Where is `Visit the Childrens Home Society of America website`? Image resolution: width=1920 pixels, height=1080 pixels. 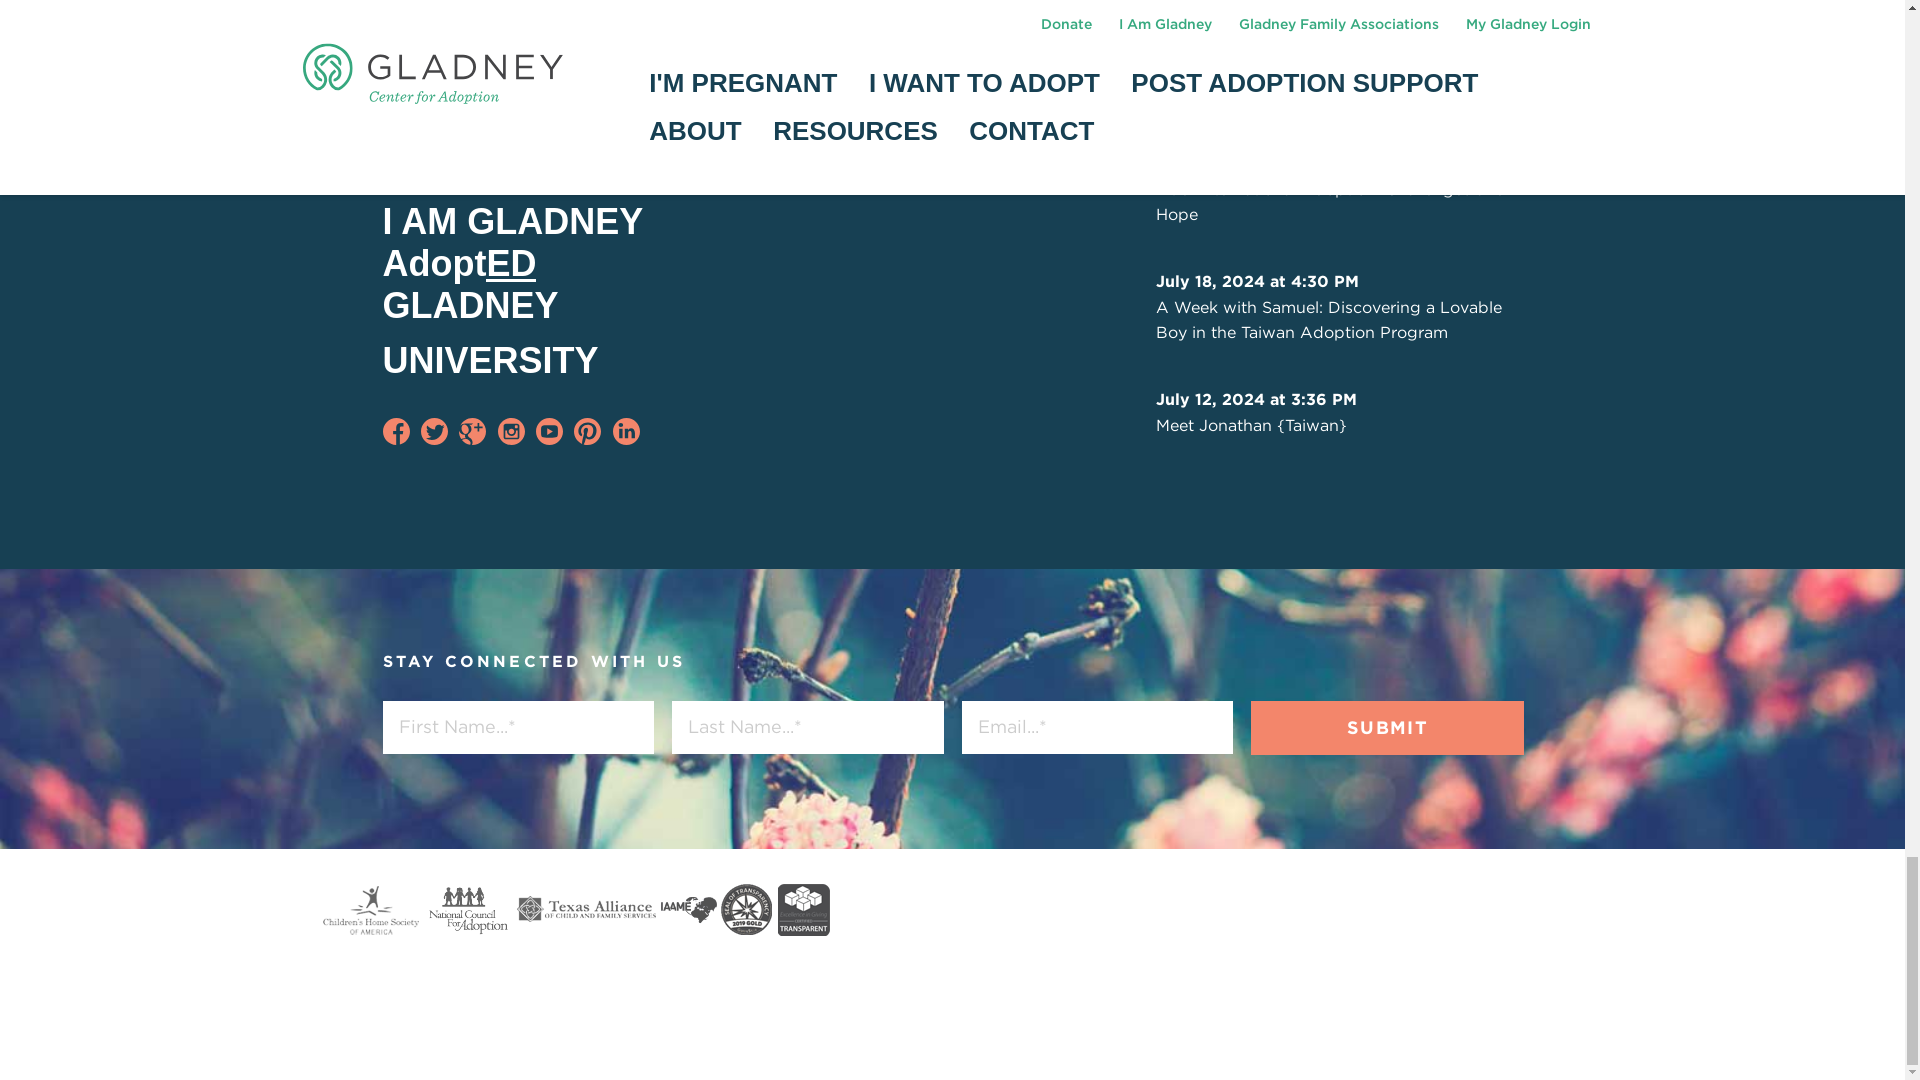
Visit the Childrens Home Society of America website is located at coordinates (370, 910).